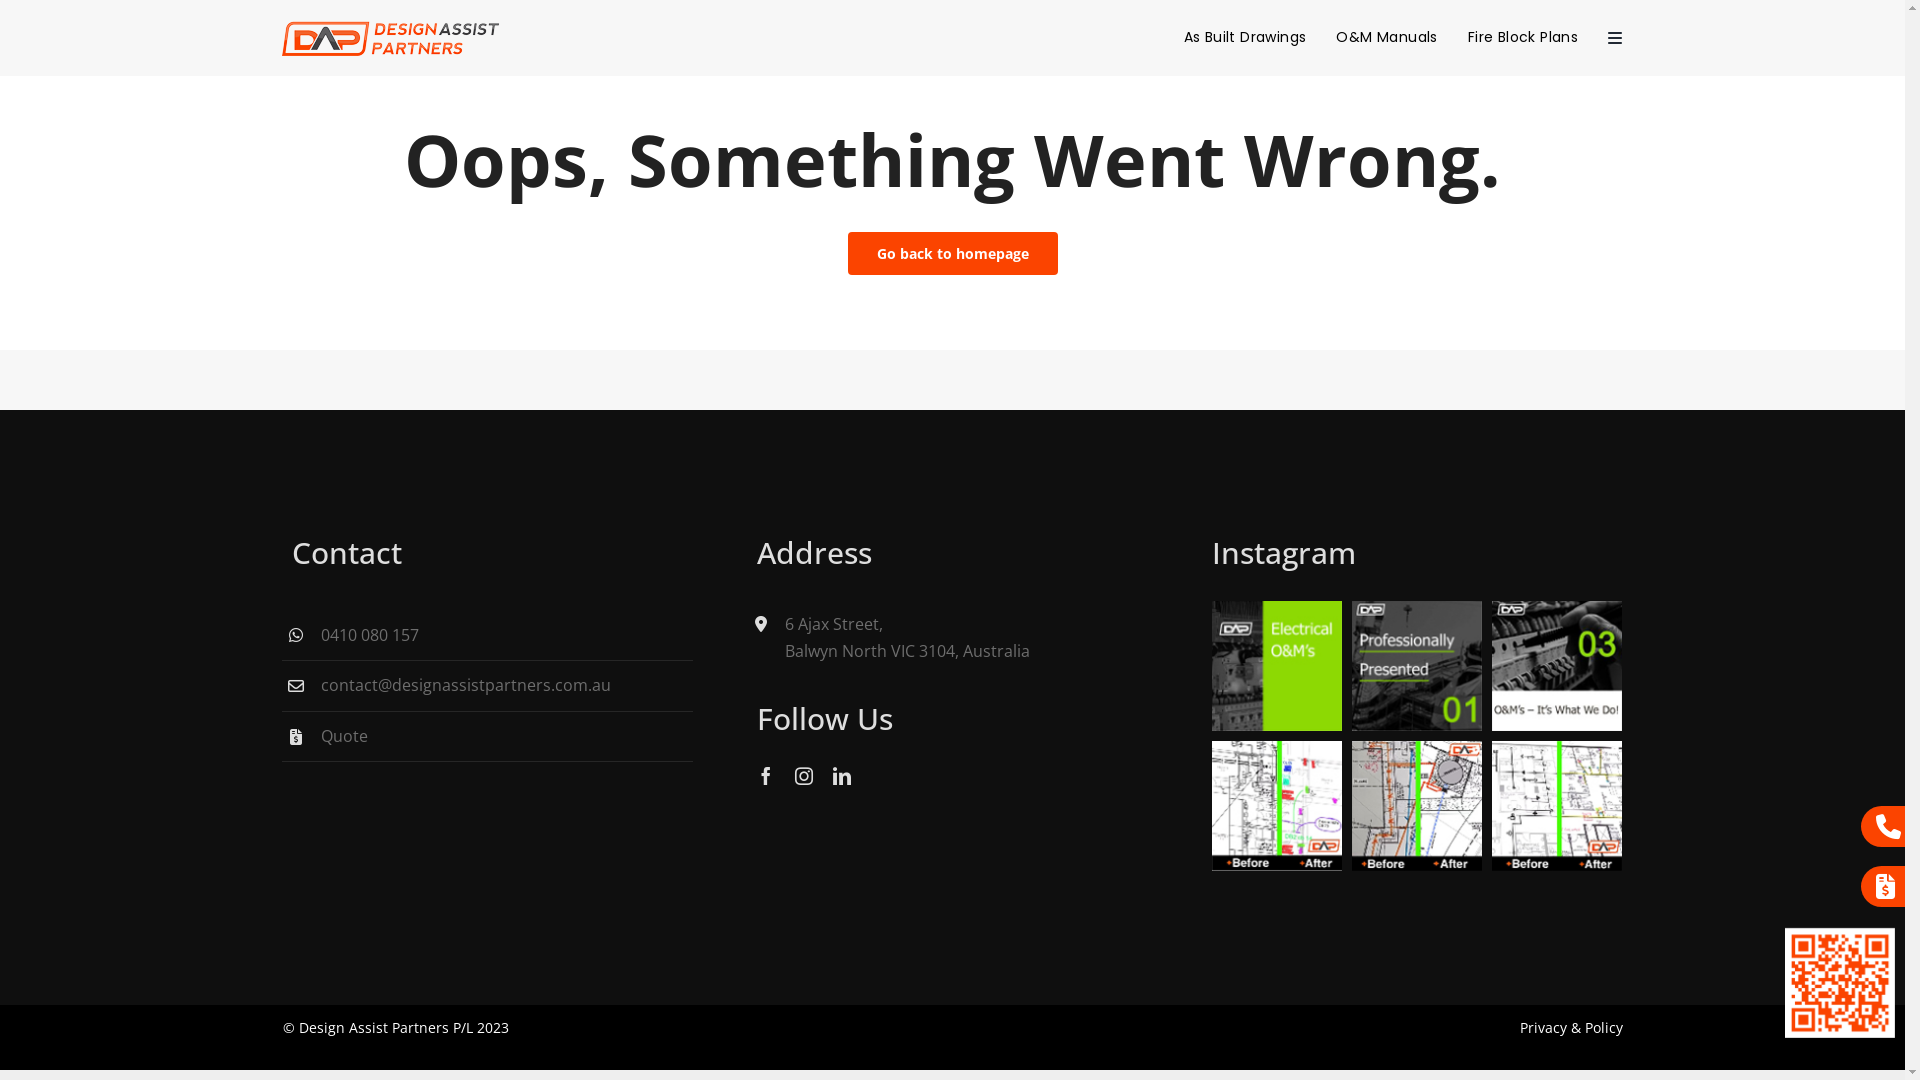 This screenshot has width=1920, height=1080. I want to click on Go back to homepage, so click(953, 254).